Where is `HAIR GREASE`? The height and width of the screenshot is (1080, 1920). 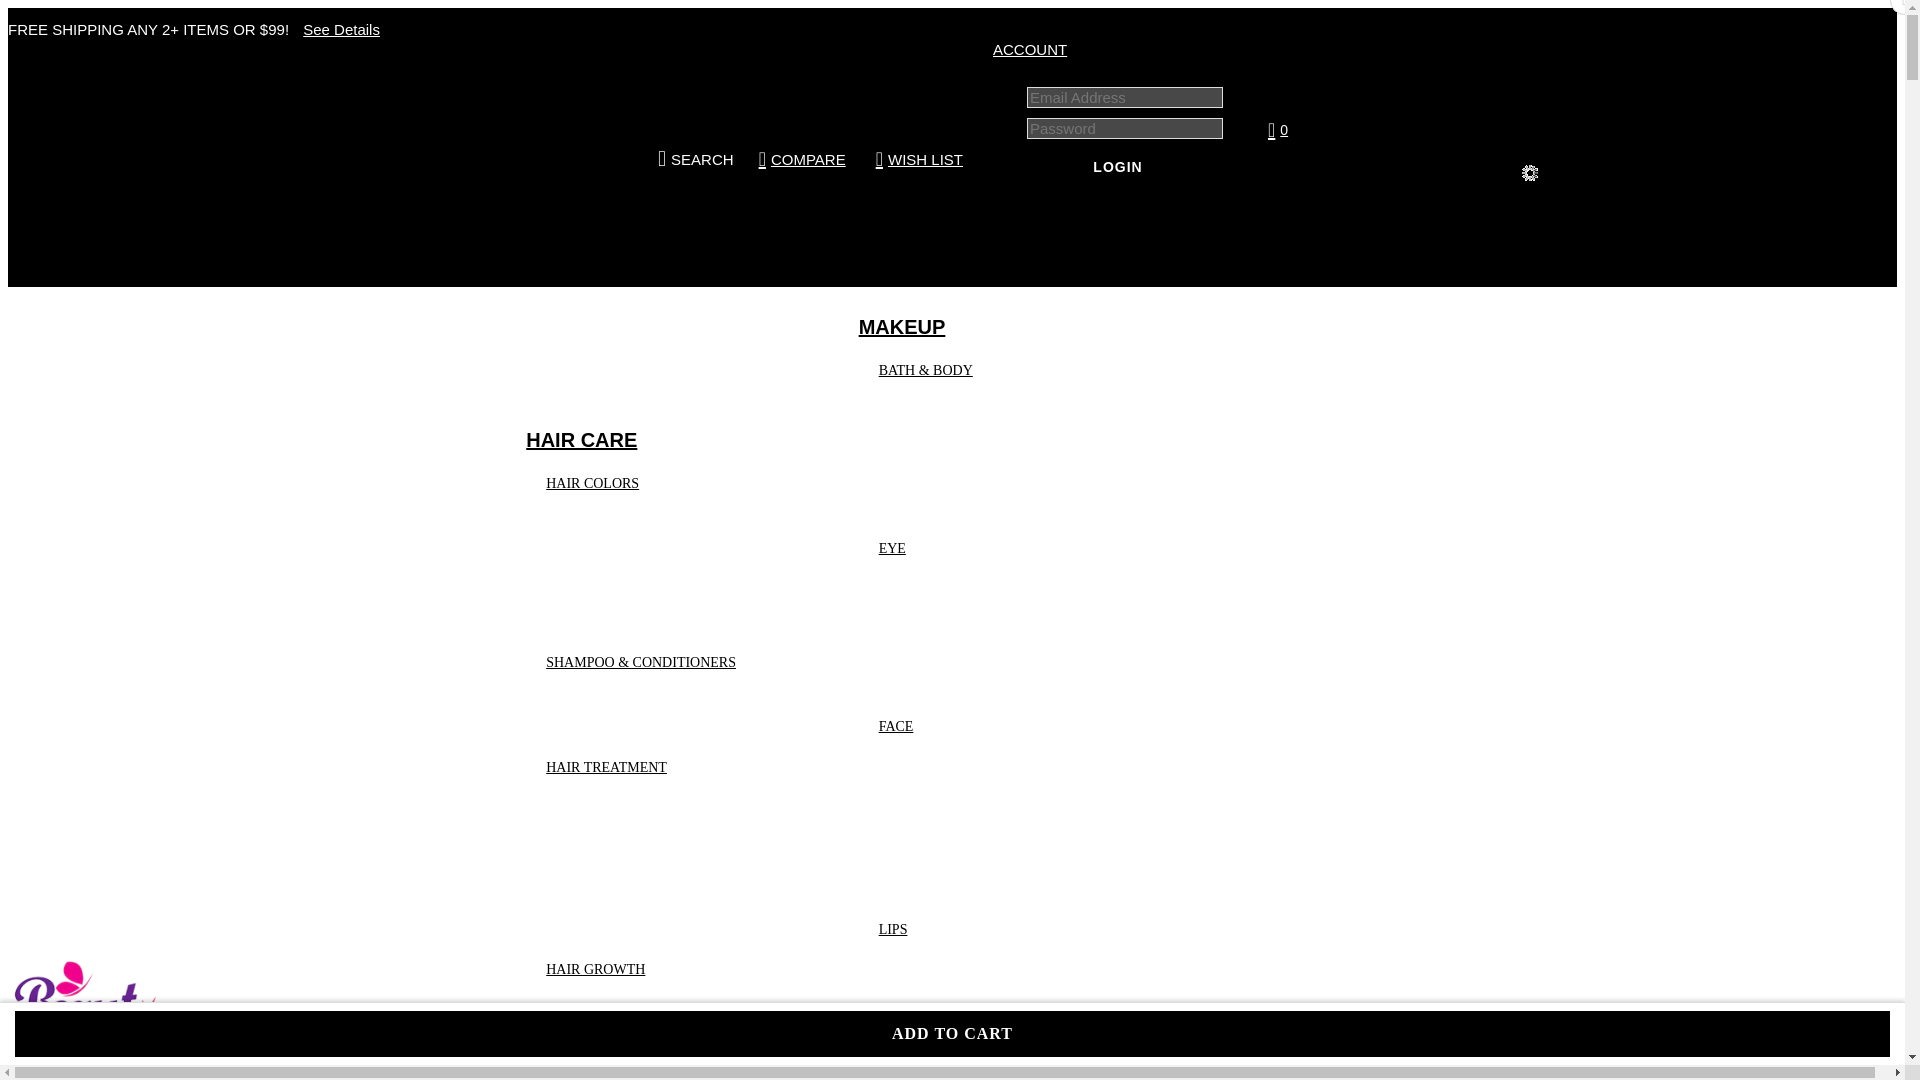 HAIR GREASE is located at coordinates (640, 882).